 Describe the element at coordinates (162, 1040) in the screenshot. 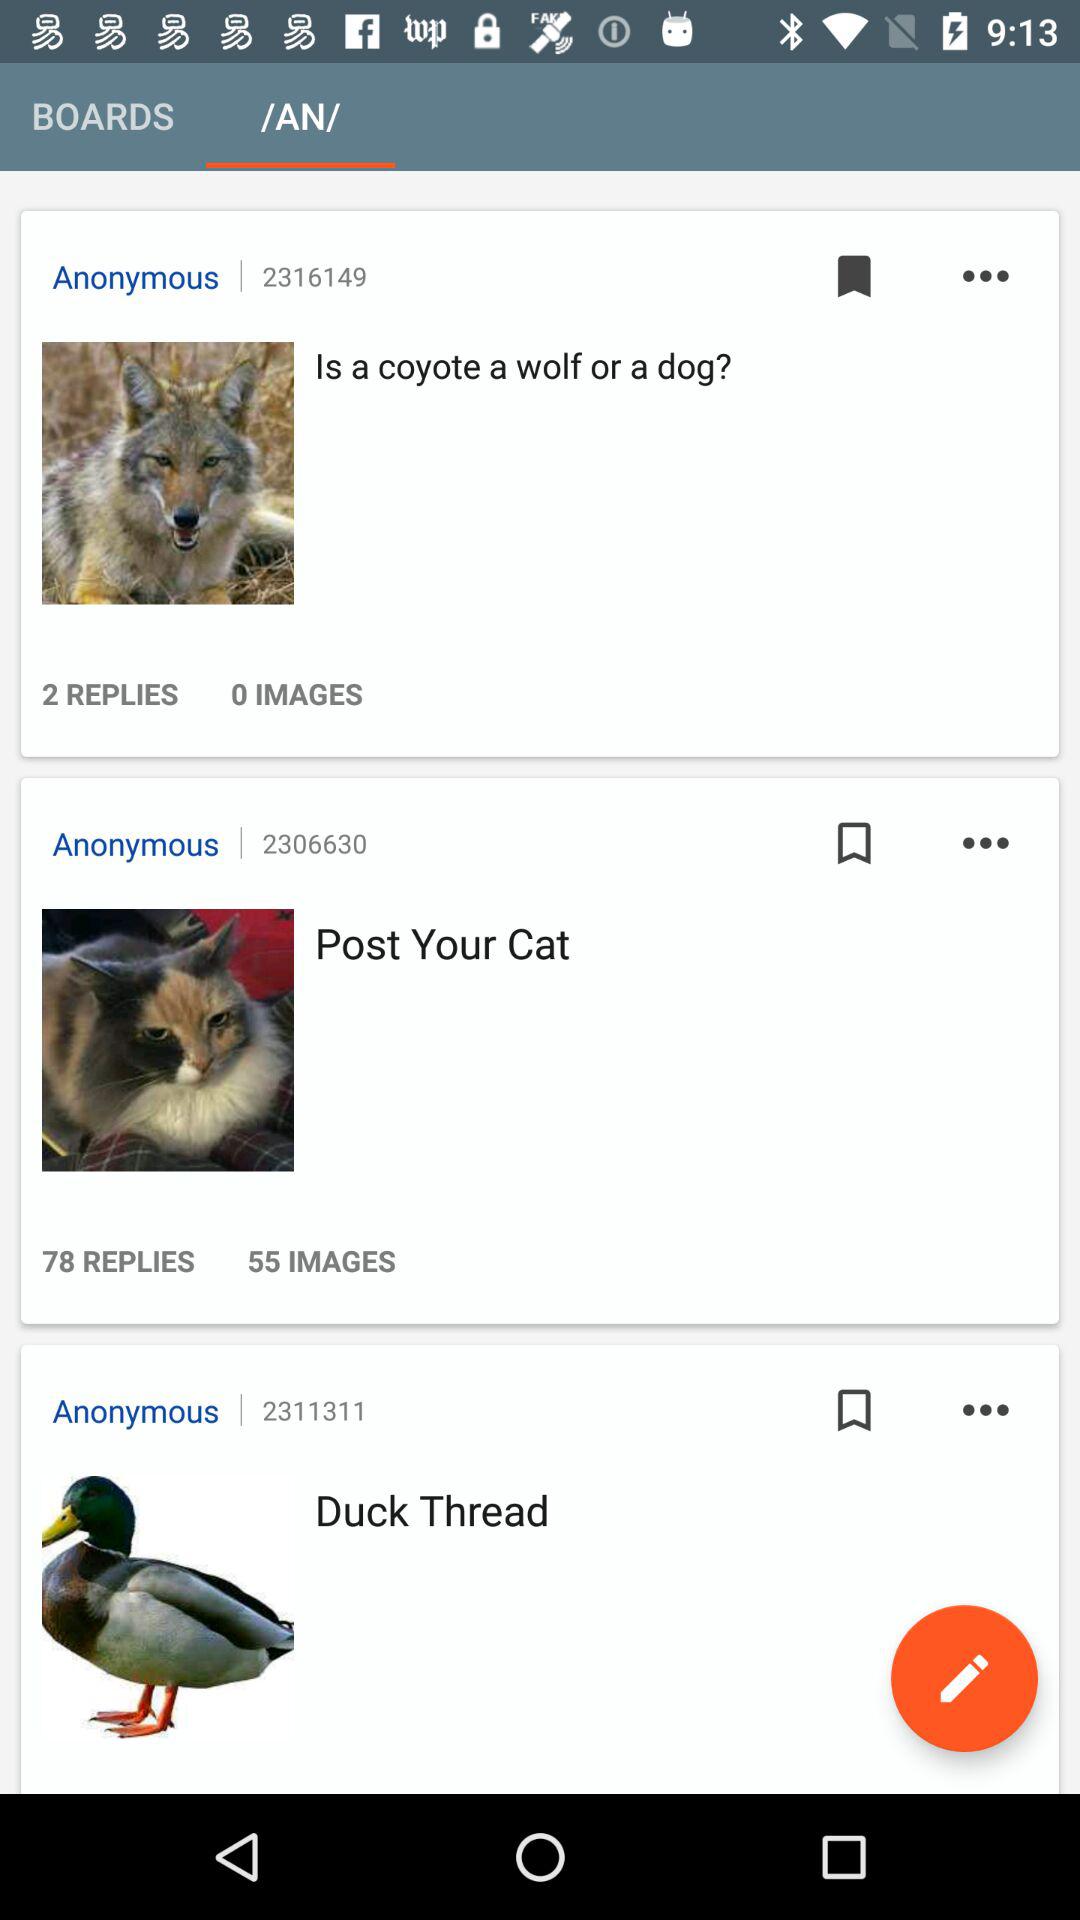

I see `open the profile image` at that location.